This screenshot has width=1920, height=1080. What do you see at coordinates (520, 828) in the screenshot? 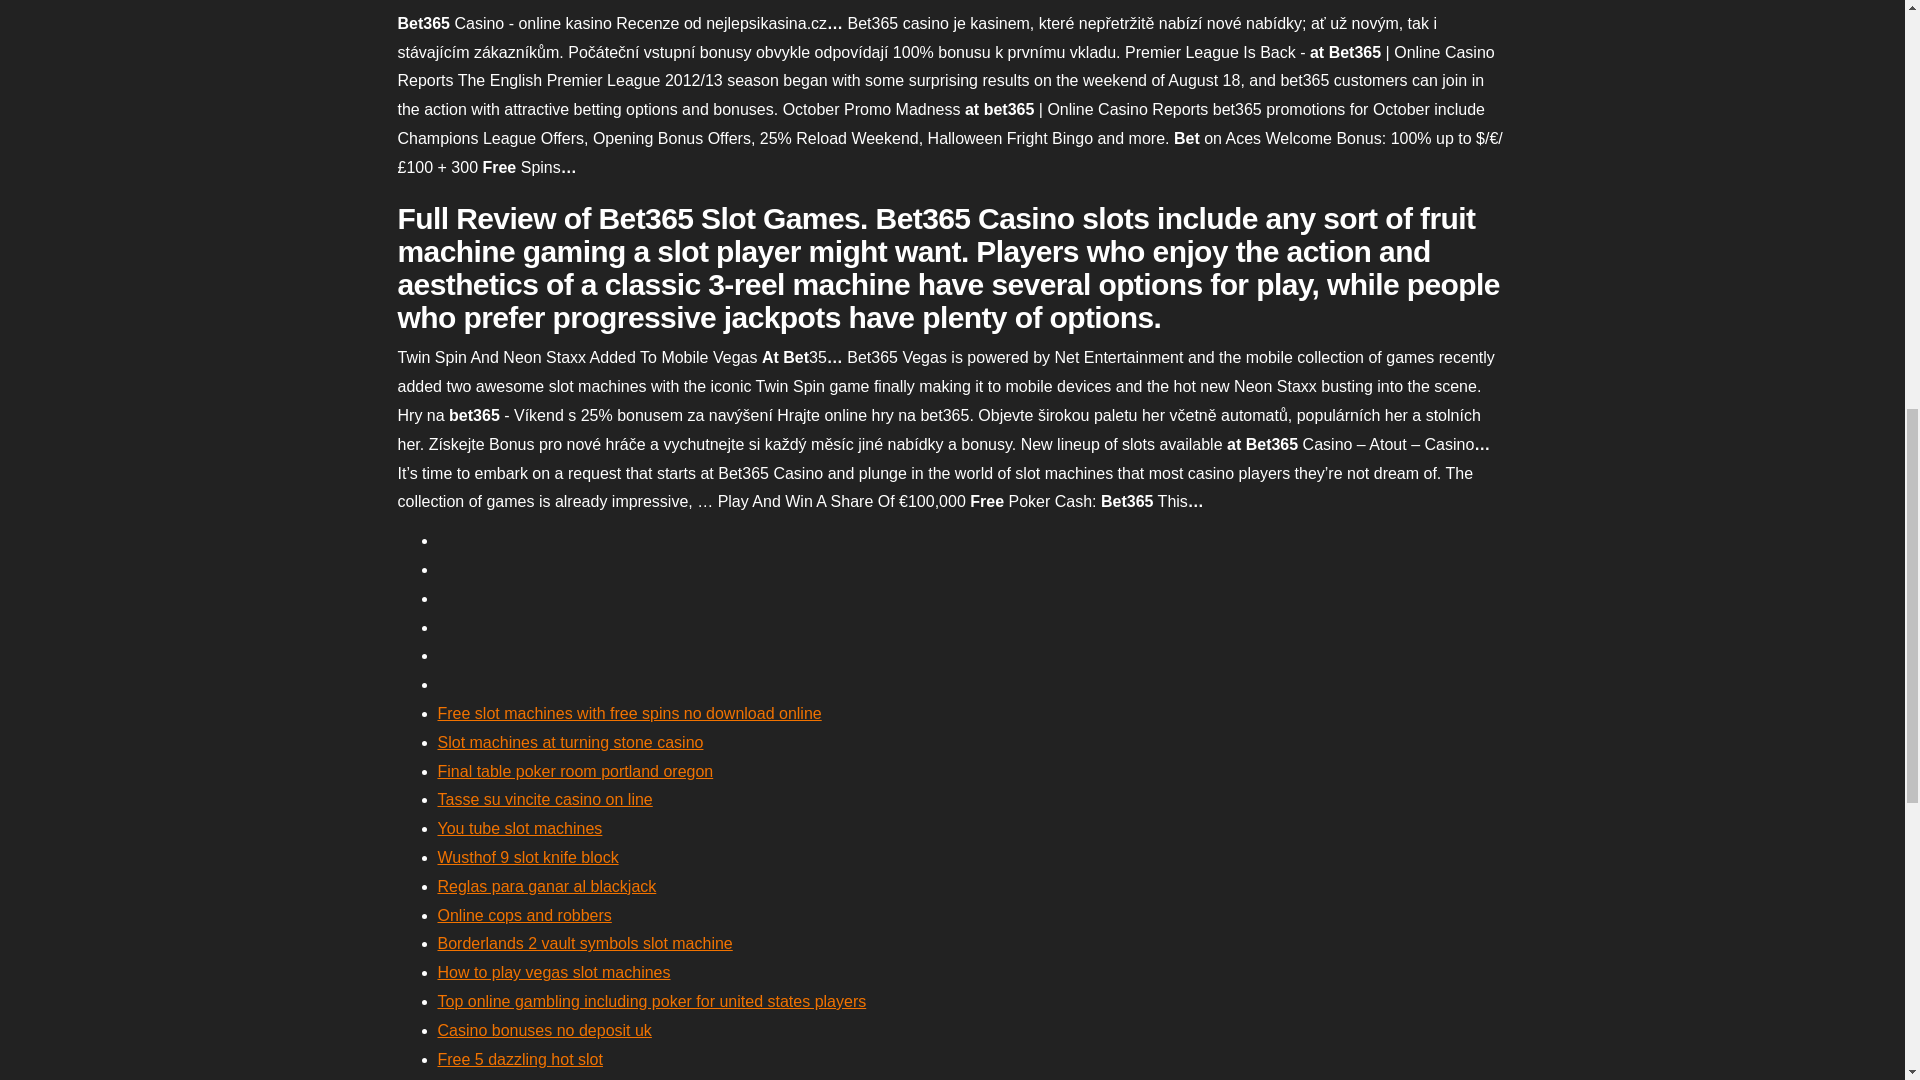
I see `You tube slot machines` at bounding box center [520, 828].